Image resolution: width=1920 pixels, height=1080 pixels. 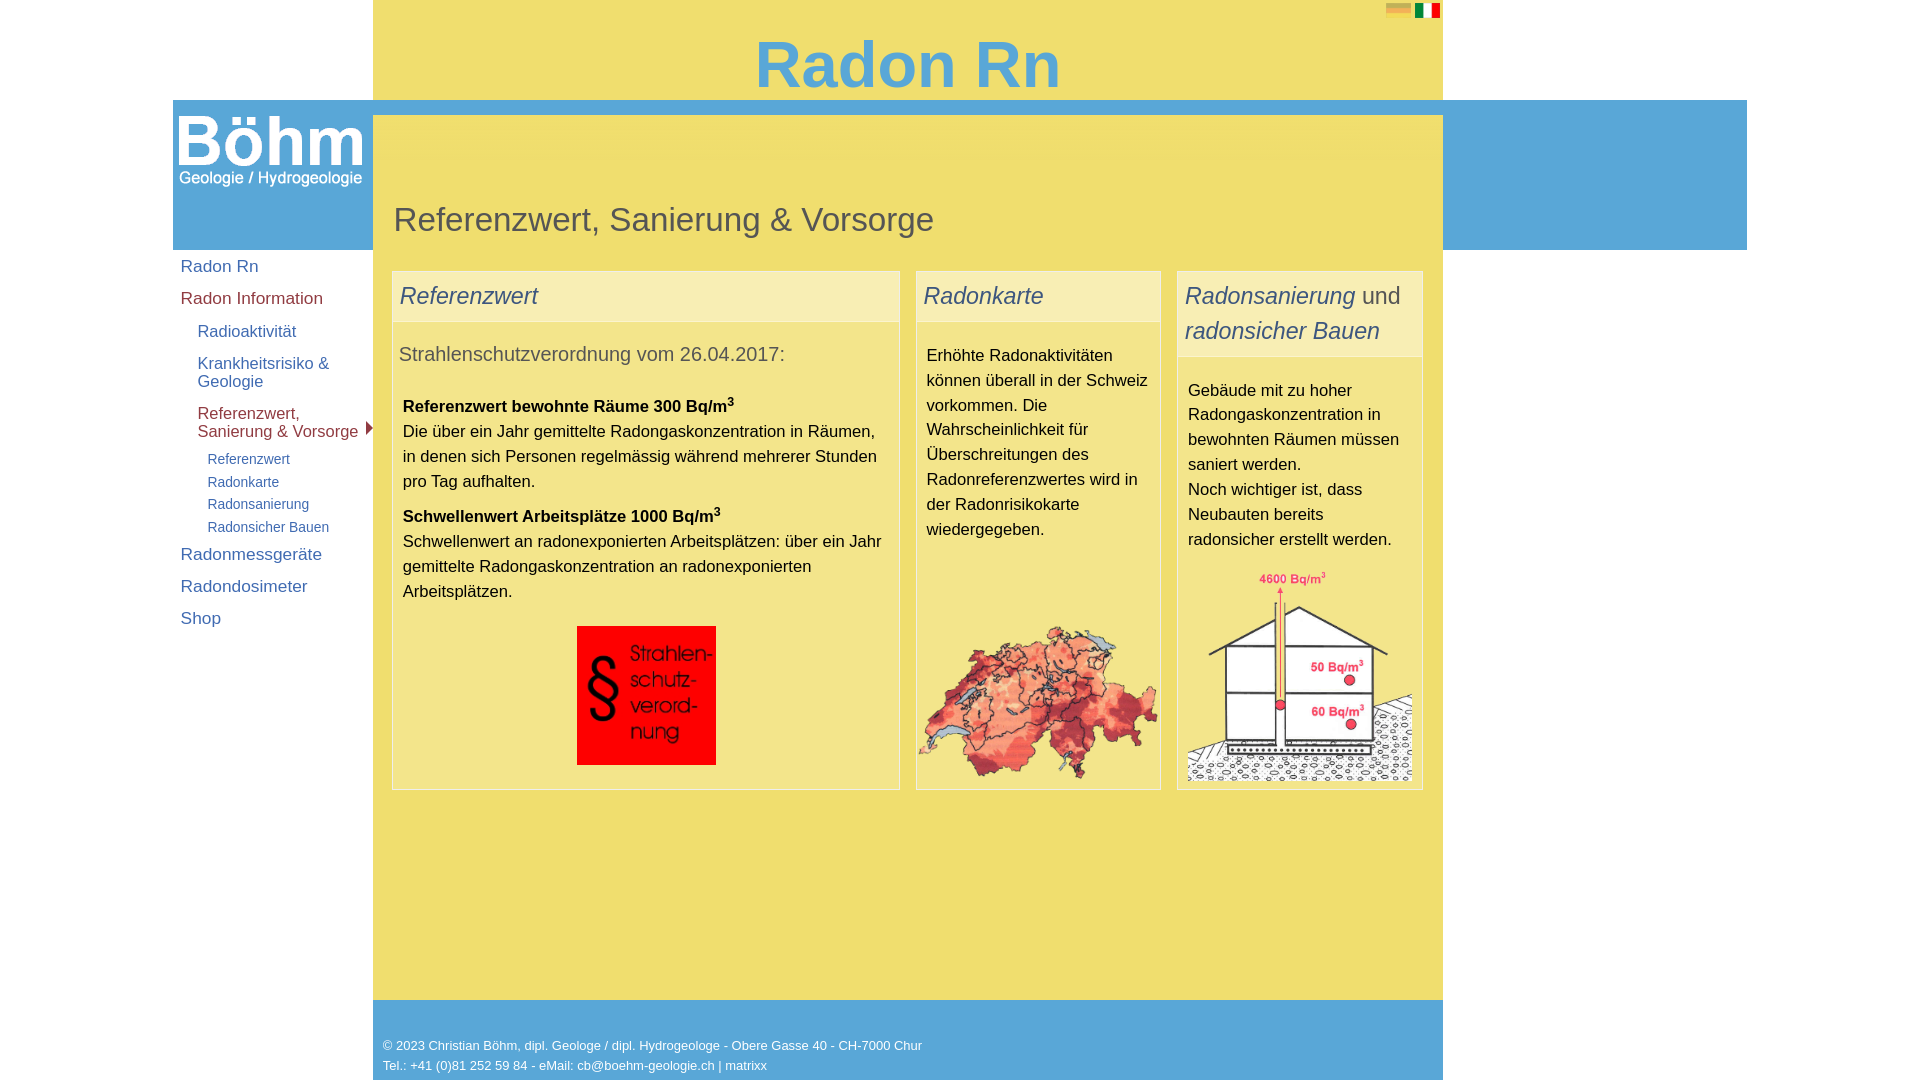 I want to click on Radon Rn, so click(x=273, y=266).